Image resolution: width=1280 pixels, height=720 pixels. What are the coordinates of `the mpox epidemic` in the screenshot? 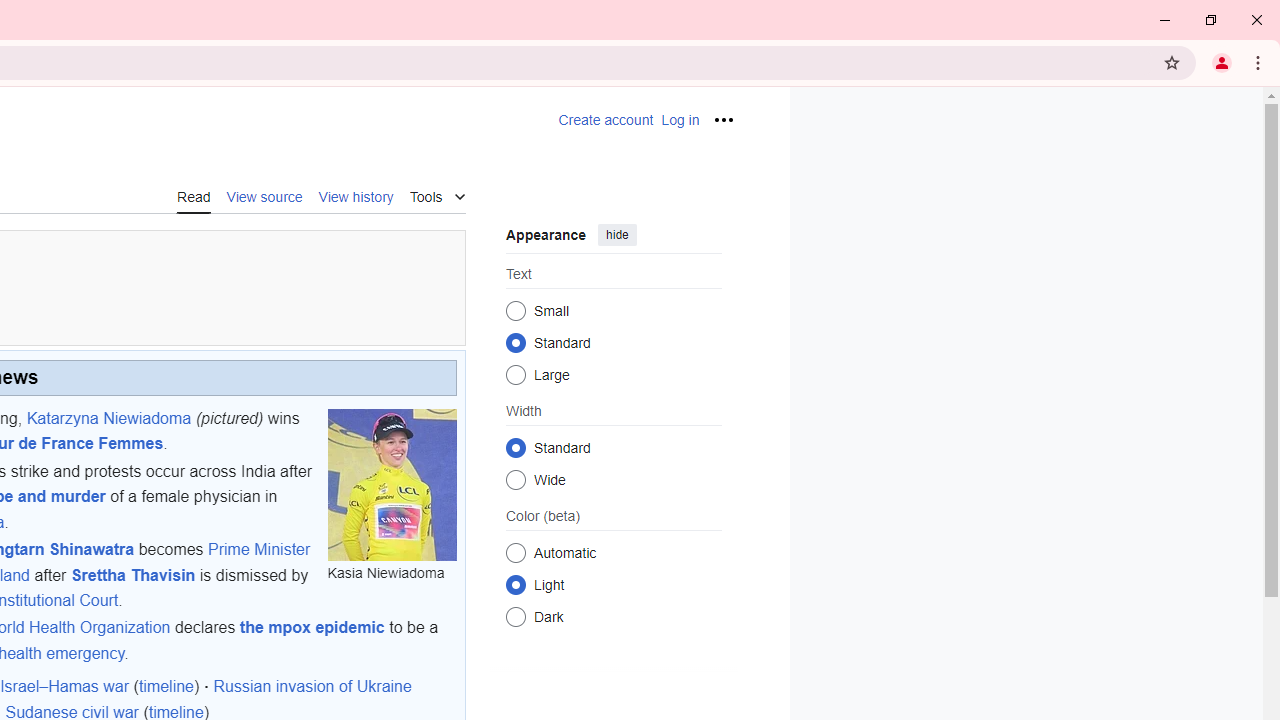 It's located at (312, 628).